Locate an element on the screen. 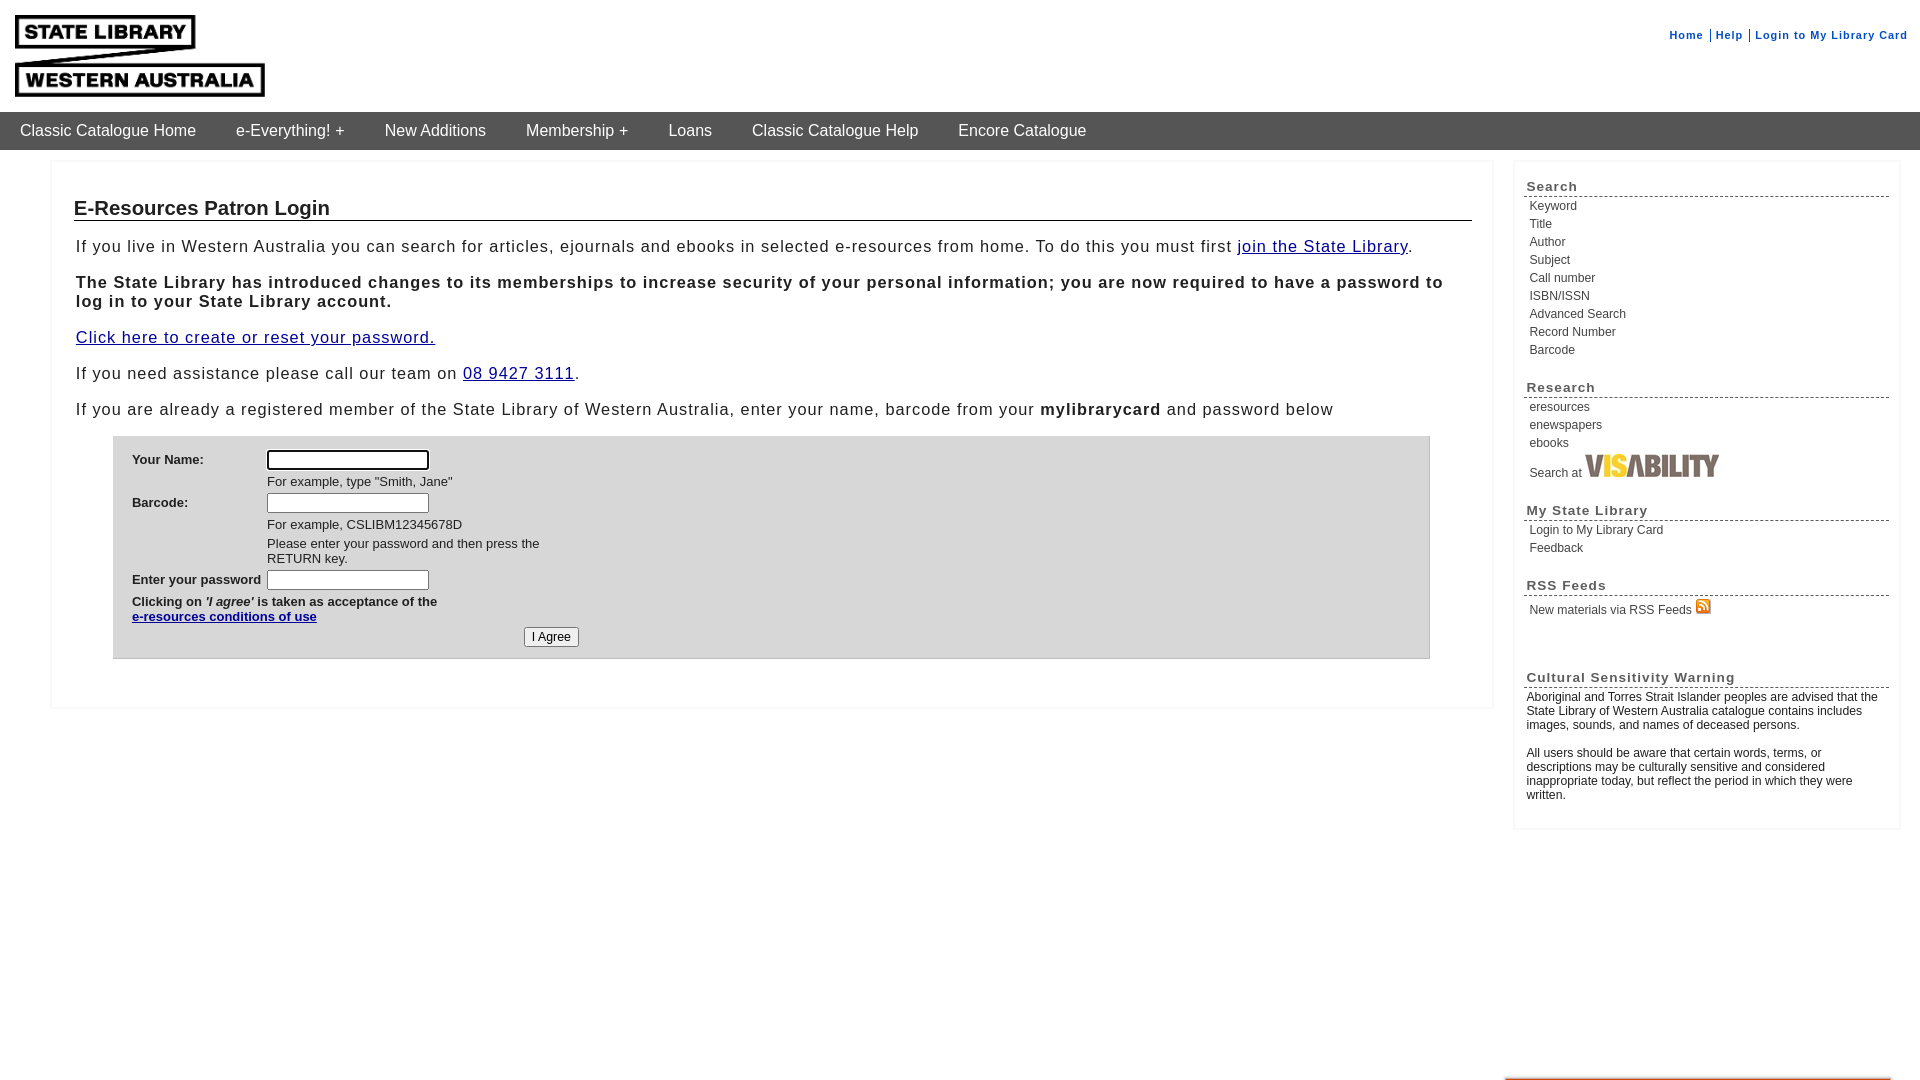 This screenshot has height=1080, width=1920. I Agree is located at coordinates (552, 637).